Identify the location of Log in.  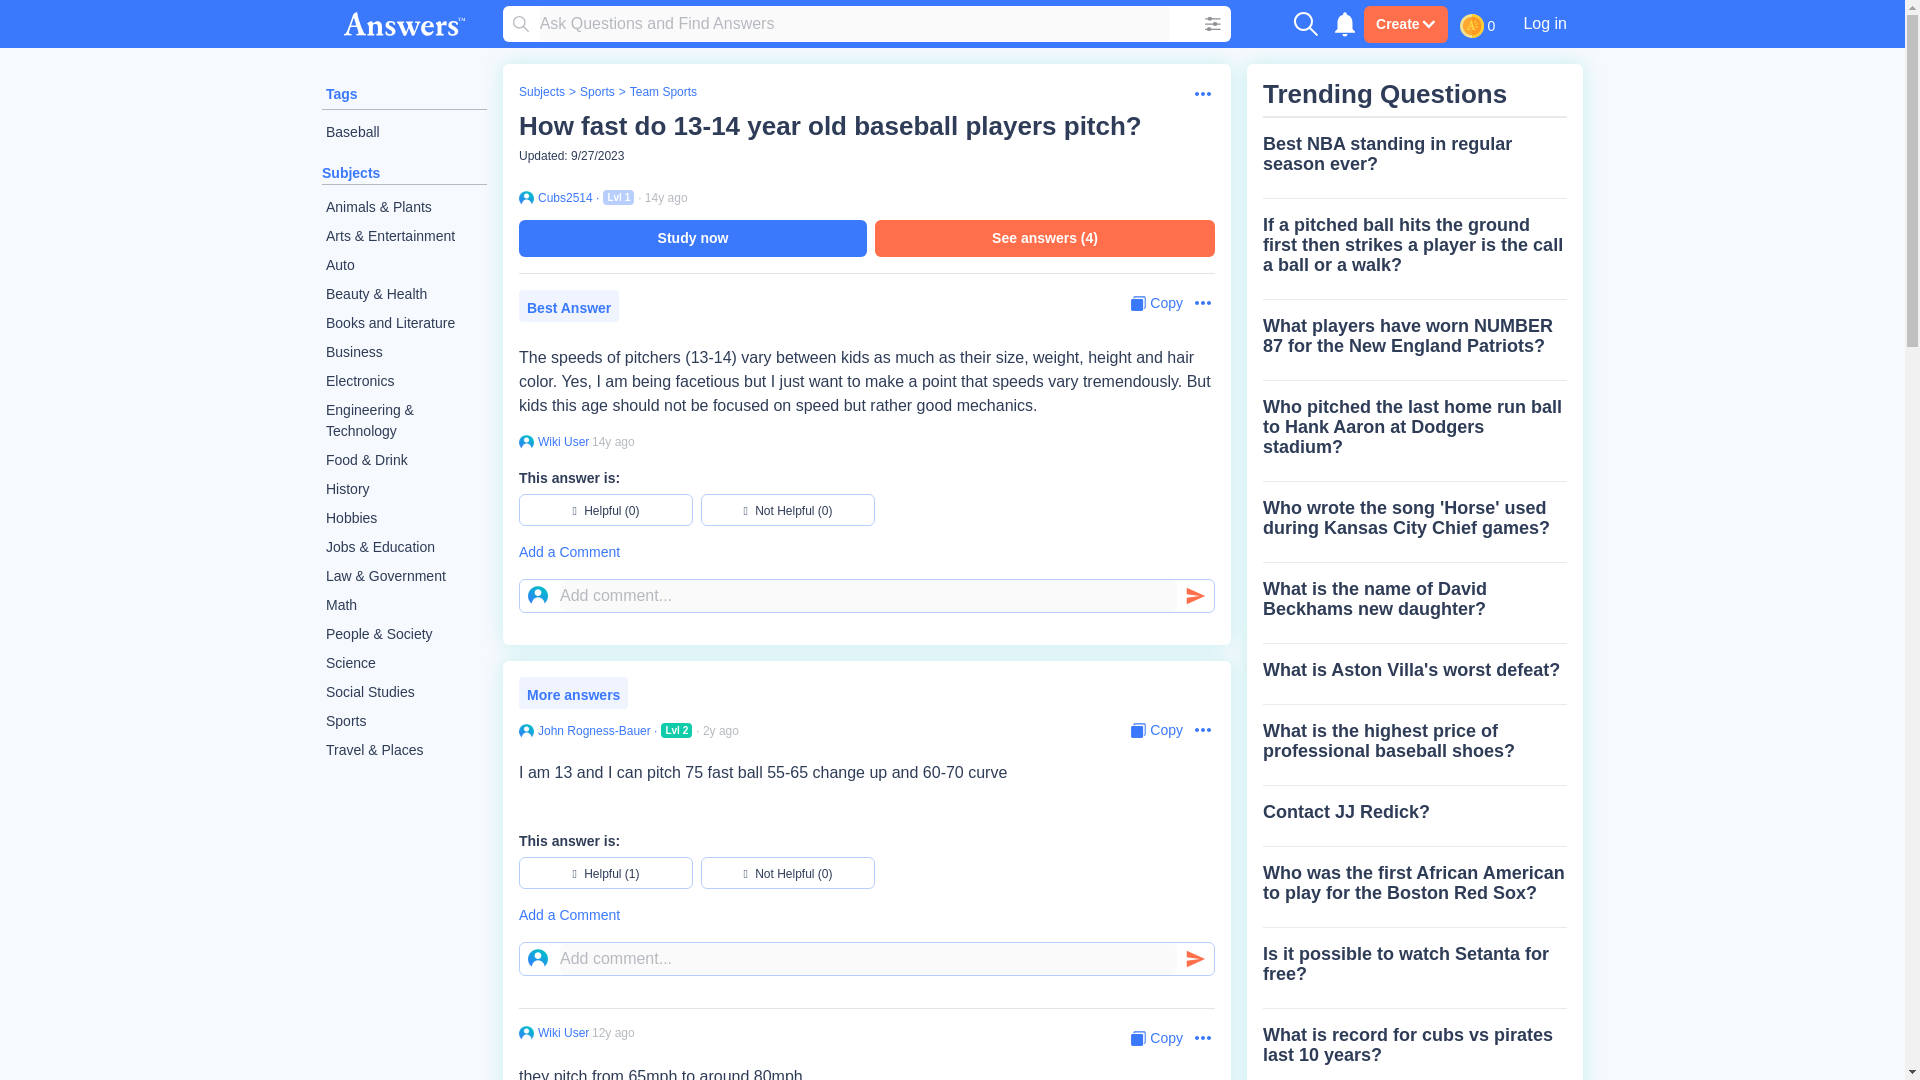
(1544, 23).